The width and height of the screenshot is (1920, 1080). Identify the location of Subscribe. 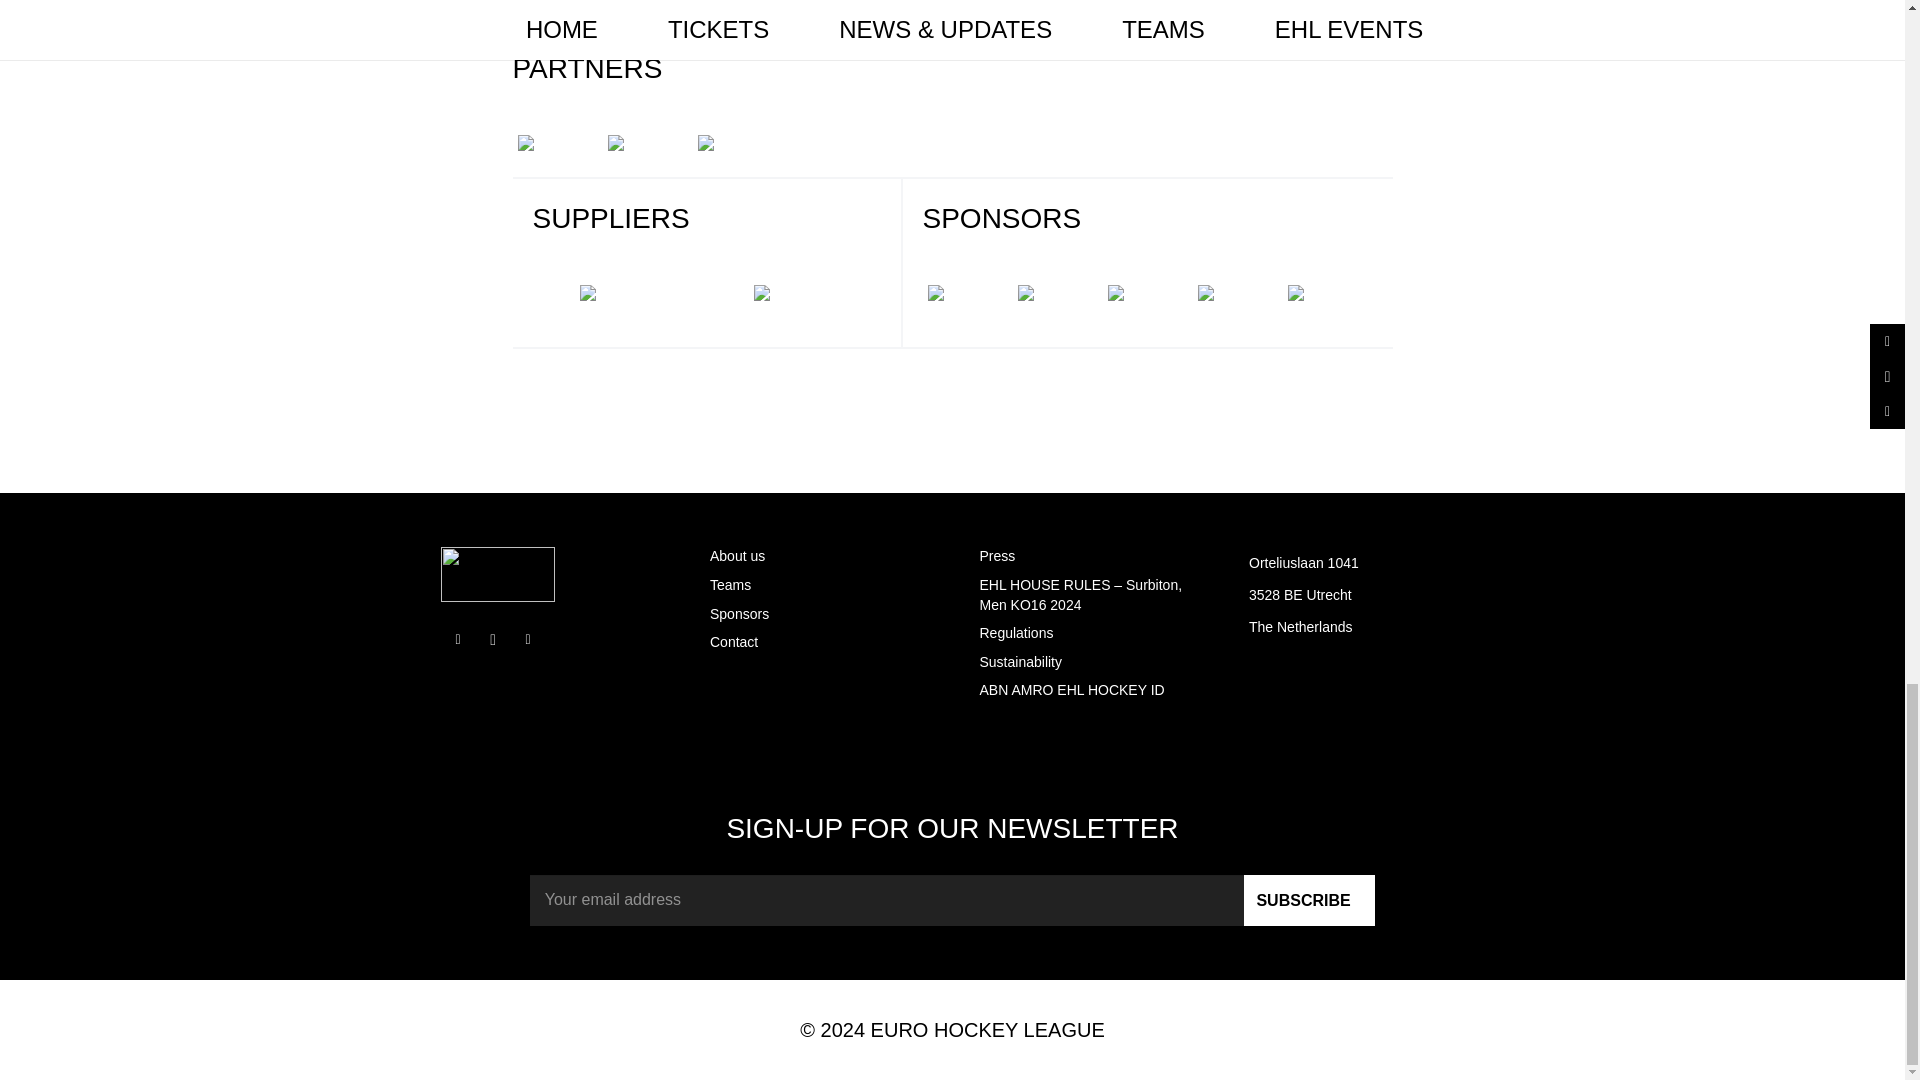
(1309, 899).